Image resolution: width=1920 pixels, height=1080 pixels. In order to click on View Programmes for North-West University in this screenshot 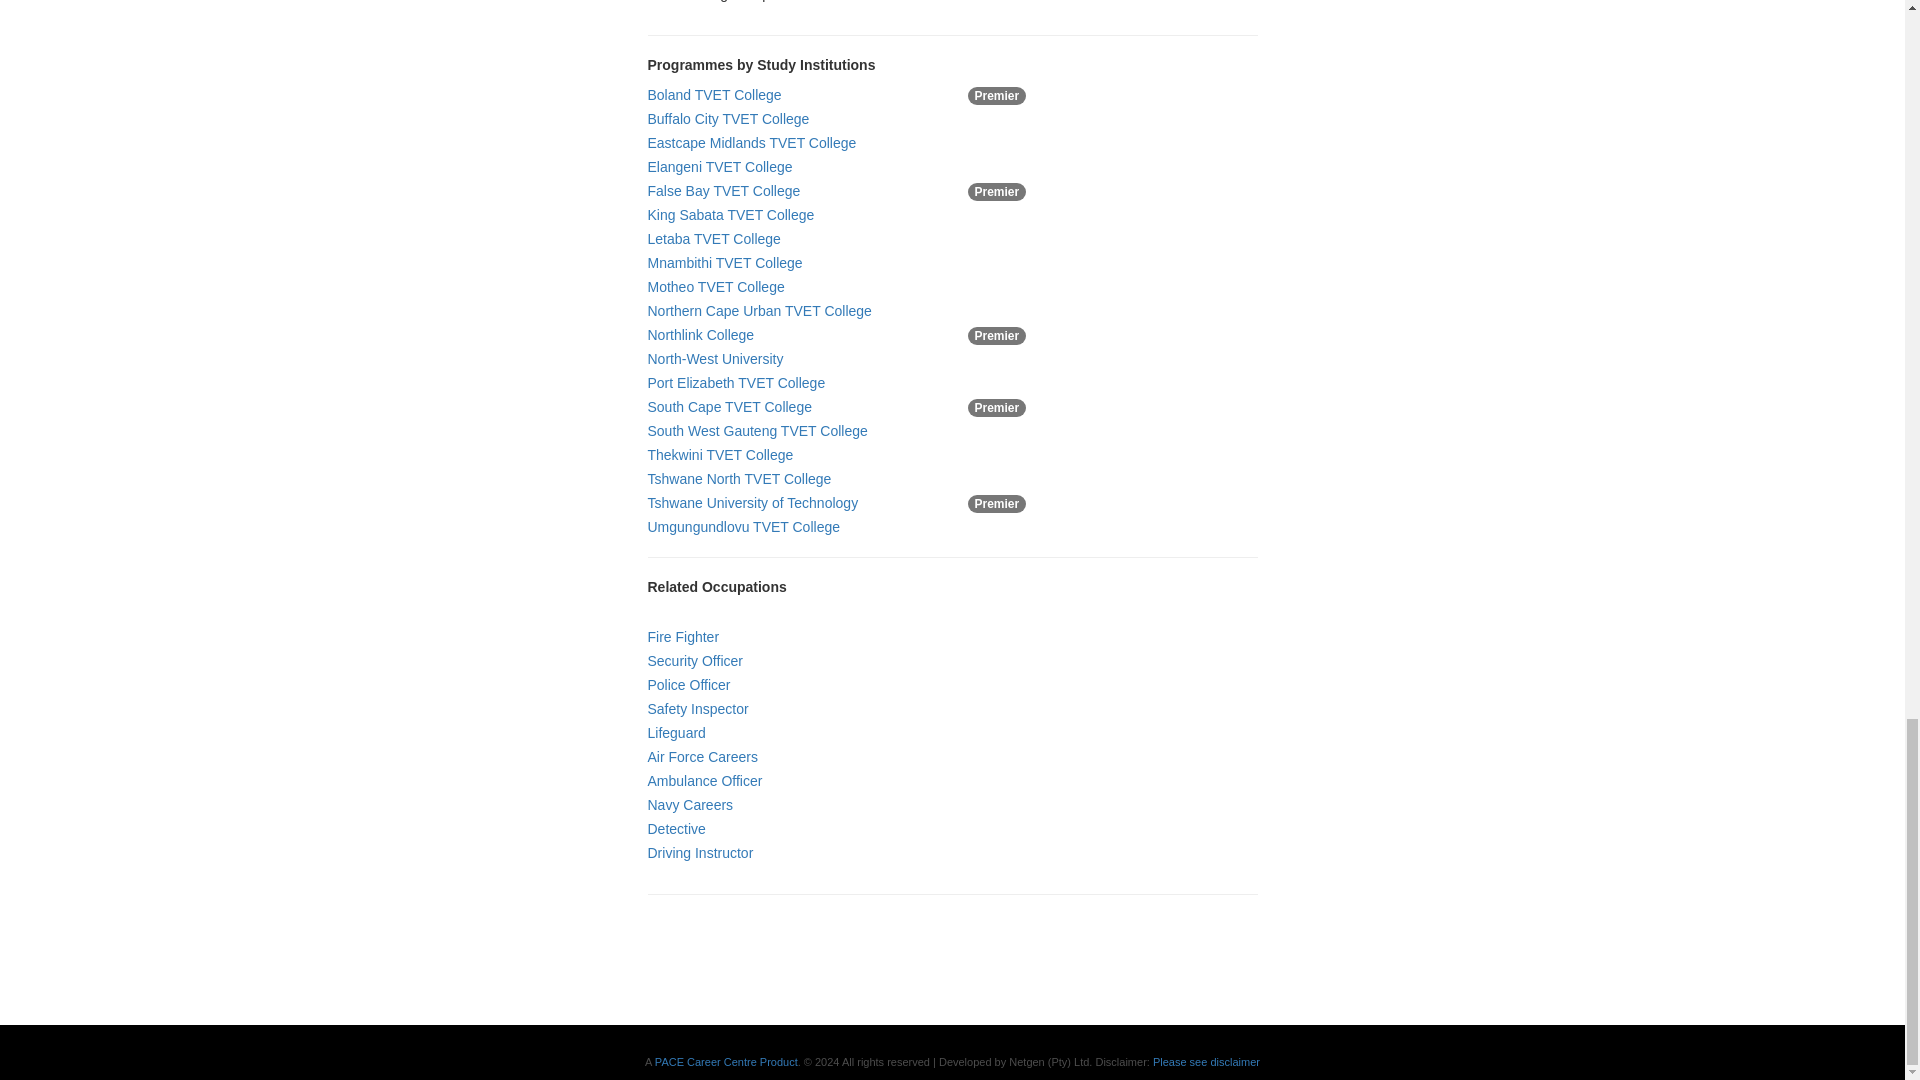, I will do `click(716, 359)`.